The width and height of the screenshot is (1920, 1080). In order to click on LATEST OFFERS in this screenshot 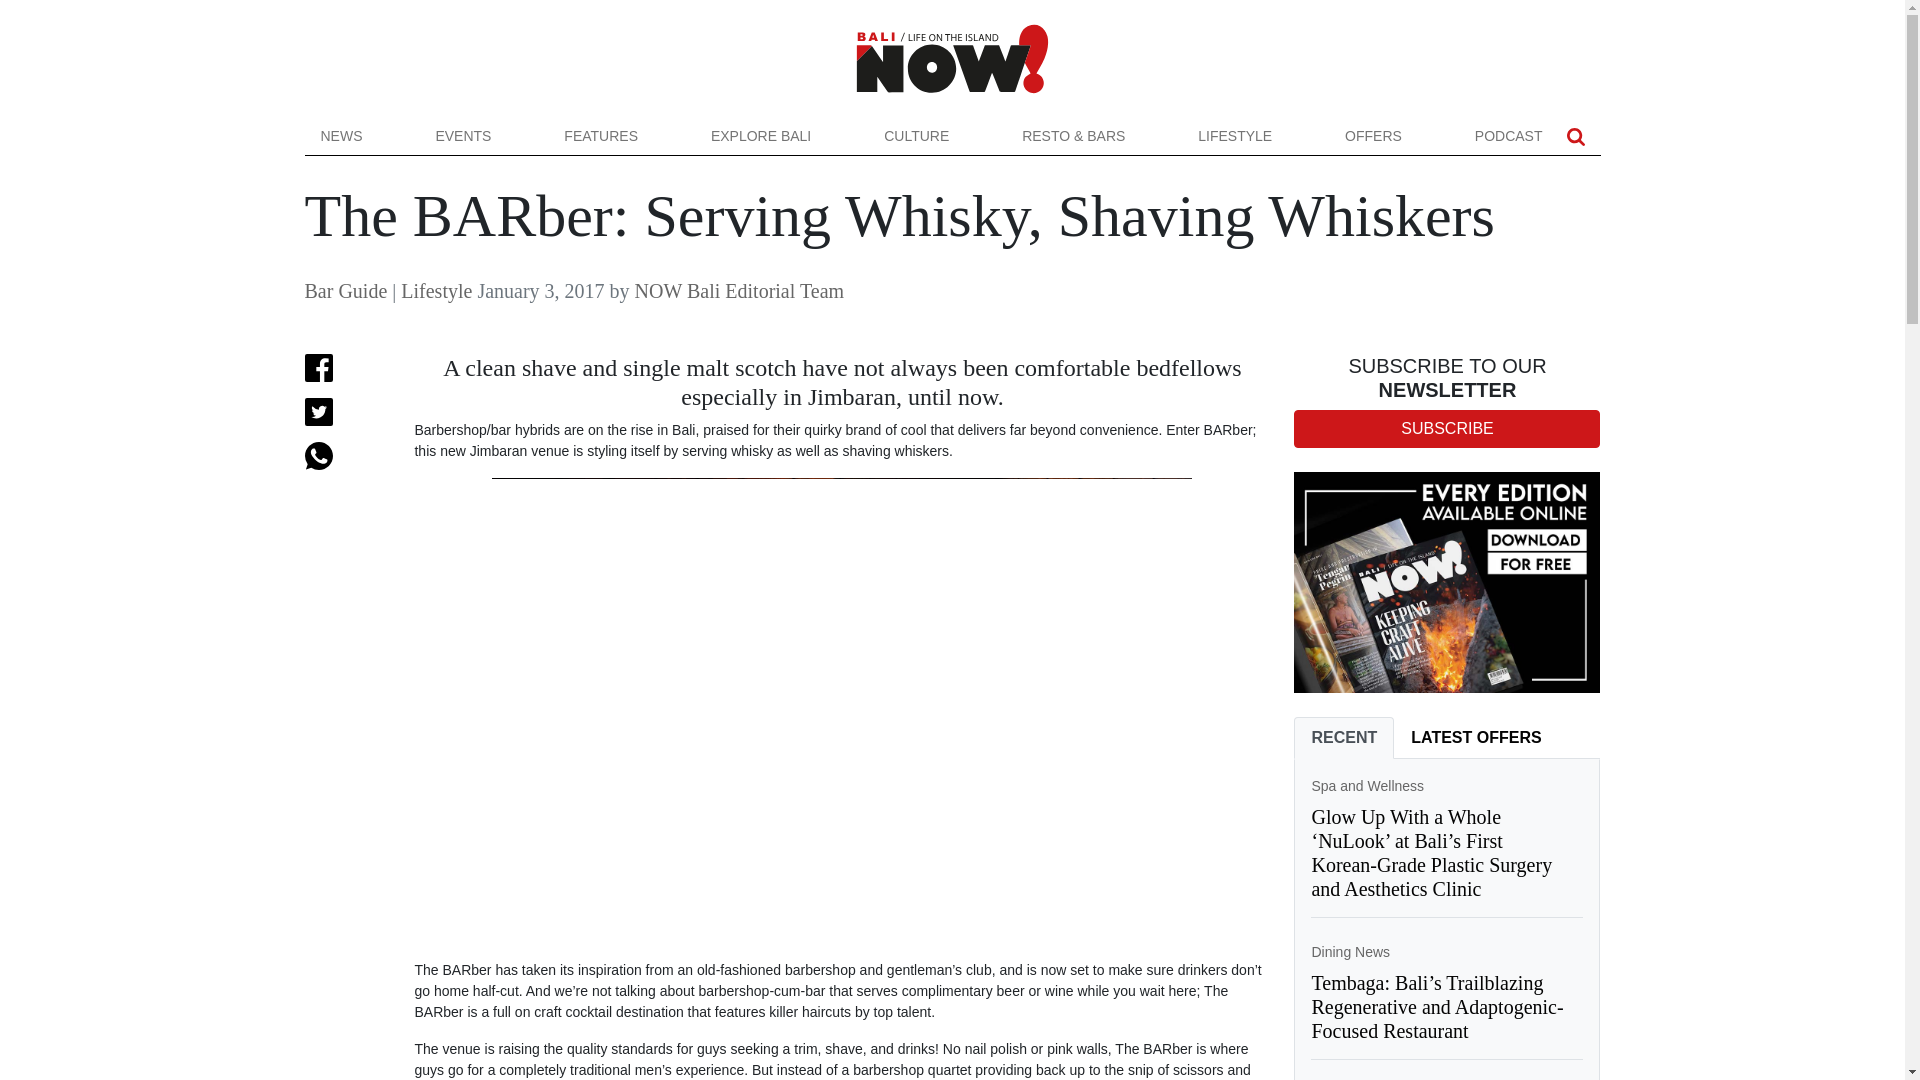, I will do `click(1475, 738)`.